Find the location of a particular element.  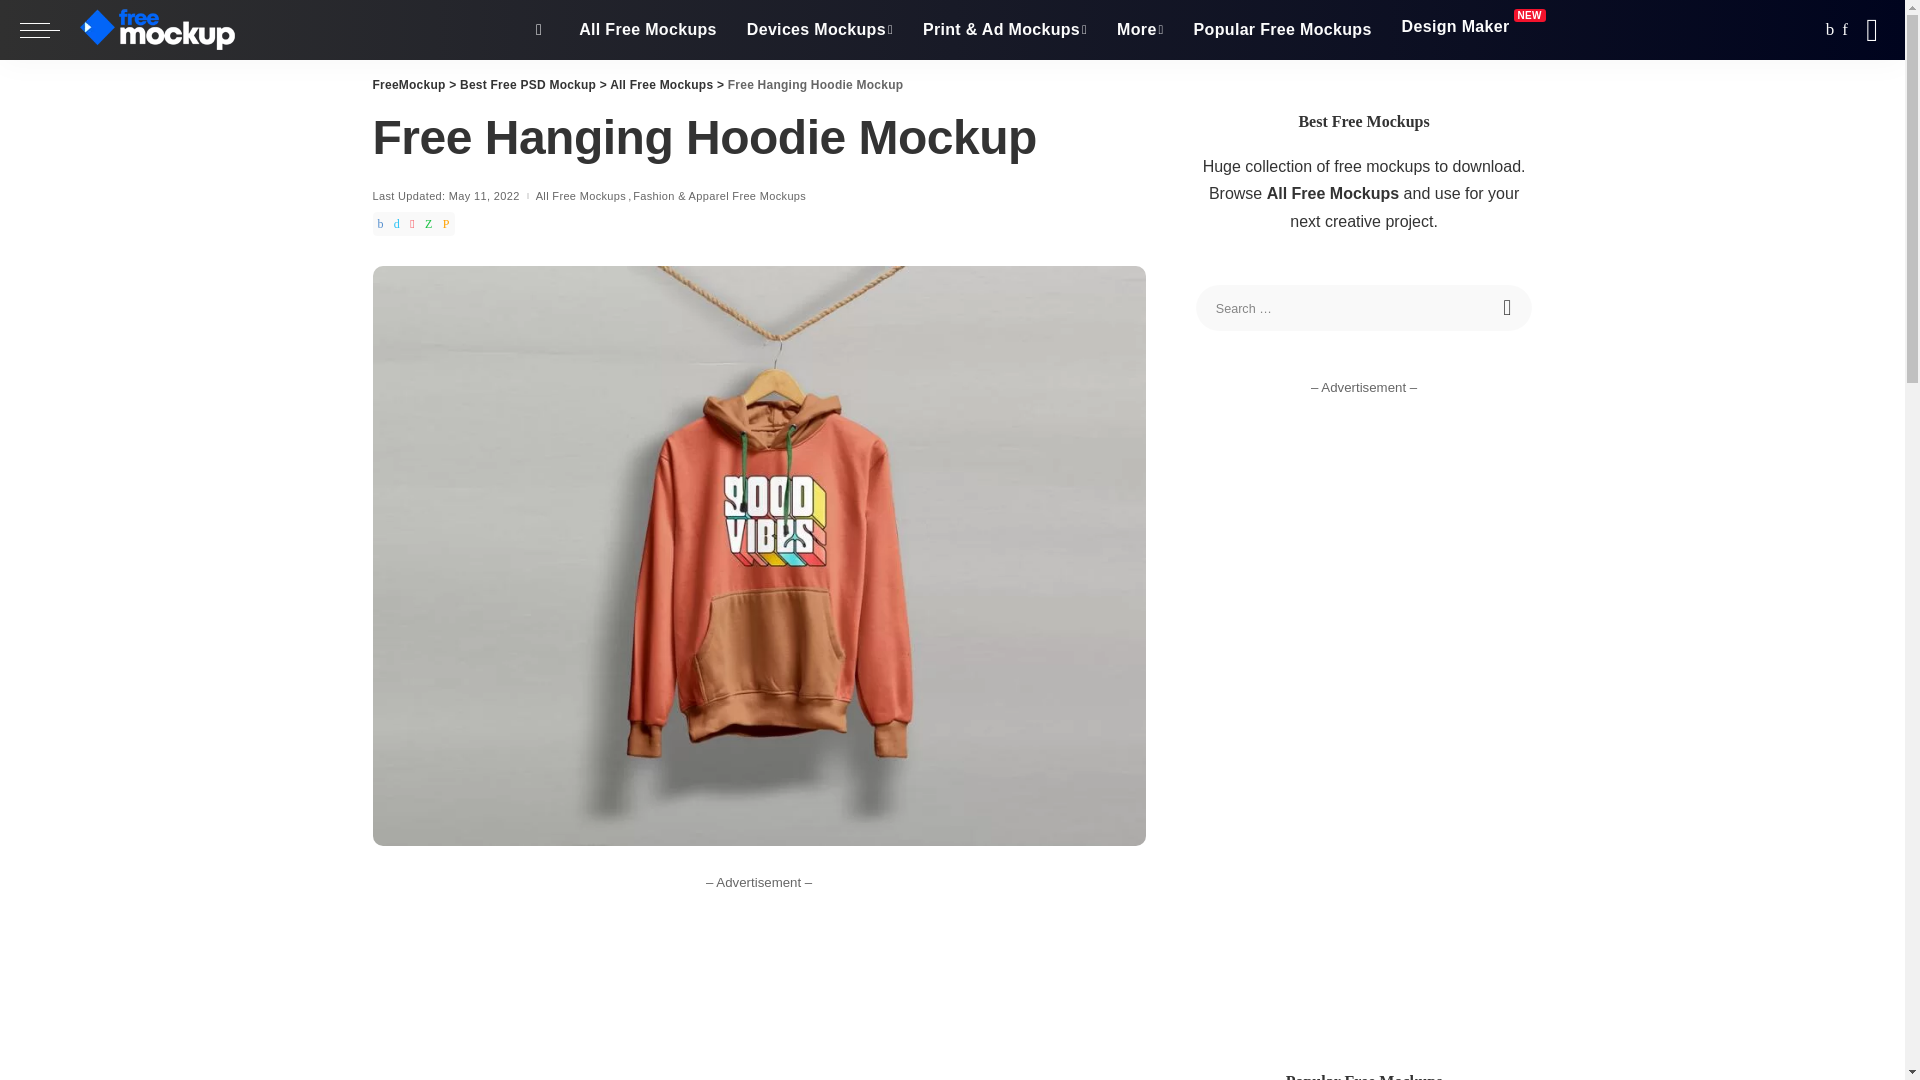

Go to Best Free PSD Mockup. is located at coordinates (528, 84).